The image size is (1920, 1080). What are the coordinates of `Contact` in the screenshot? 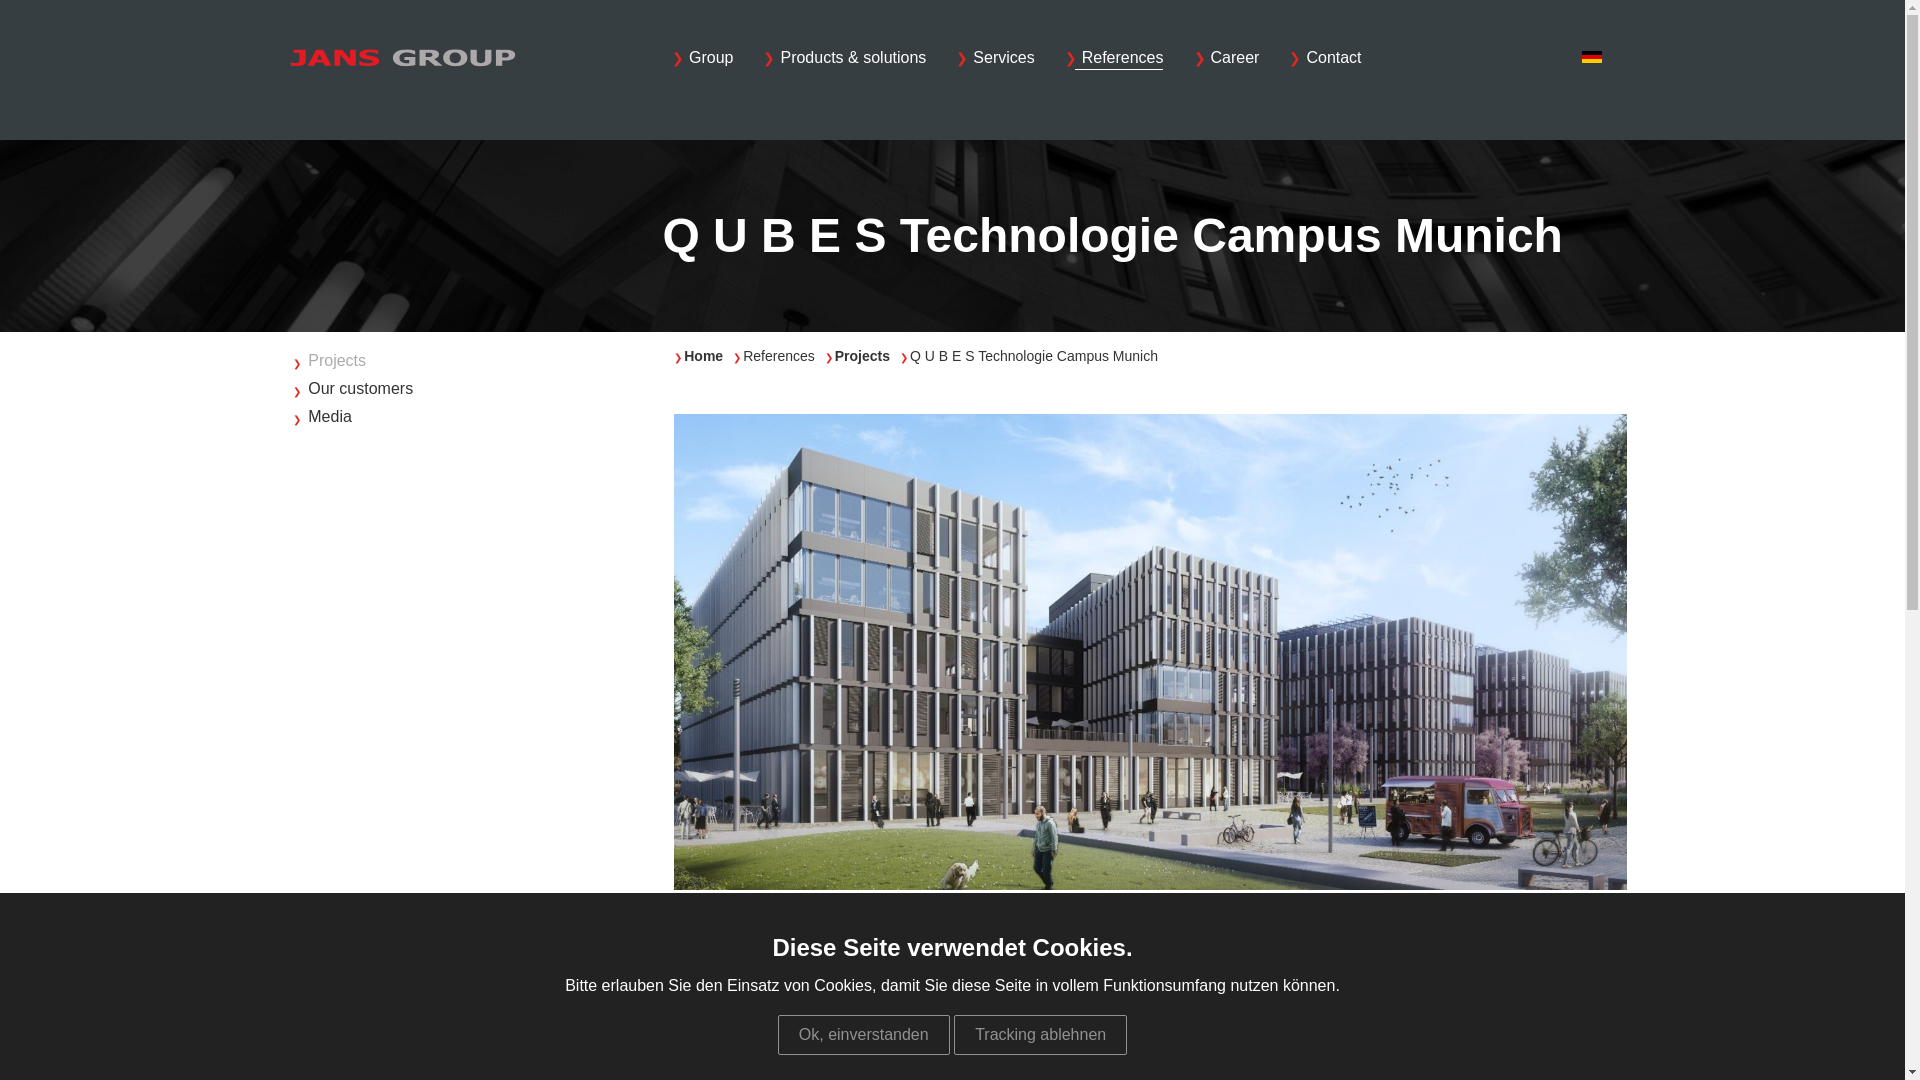 It's located at (1324, 58).